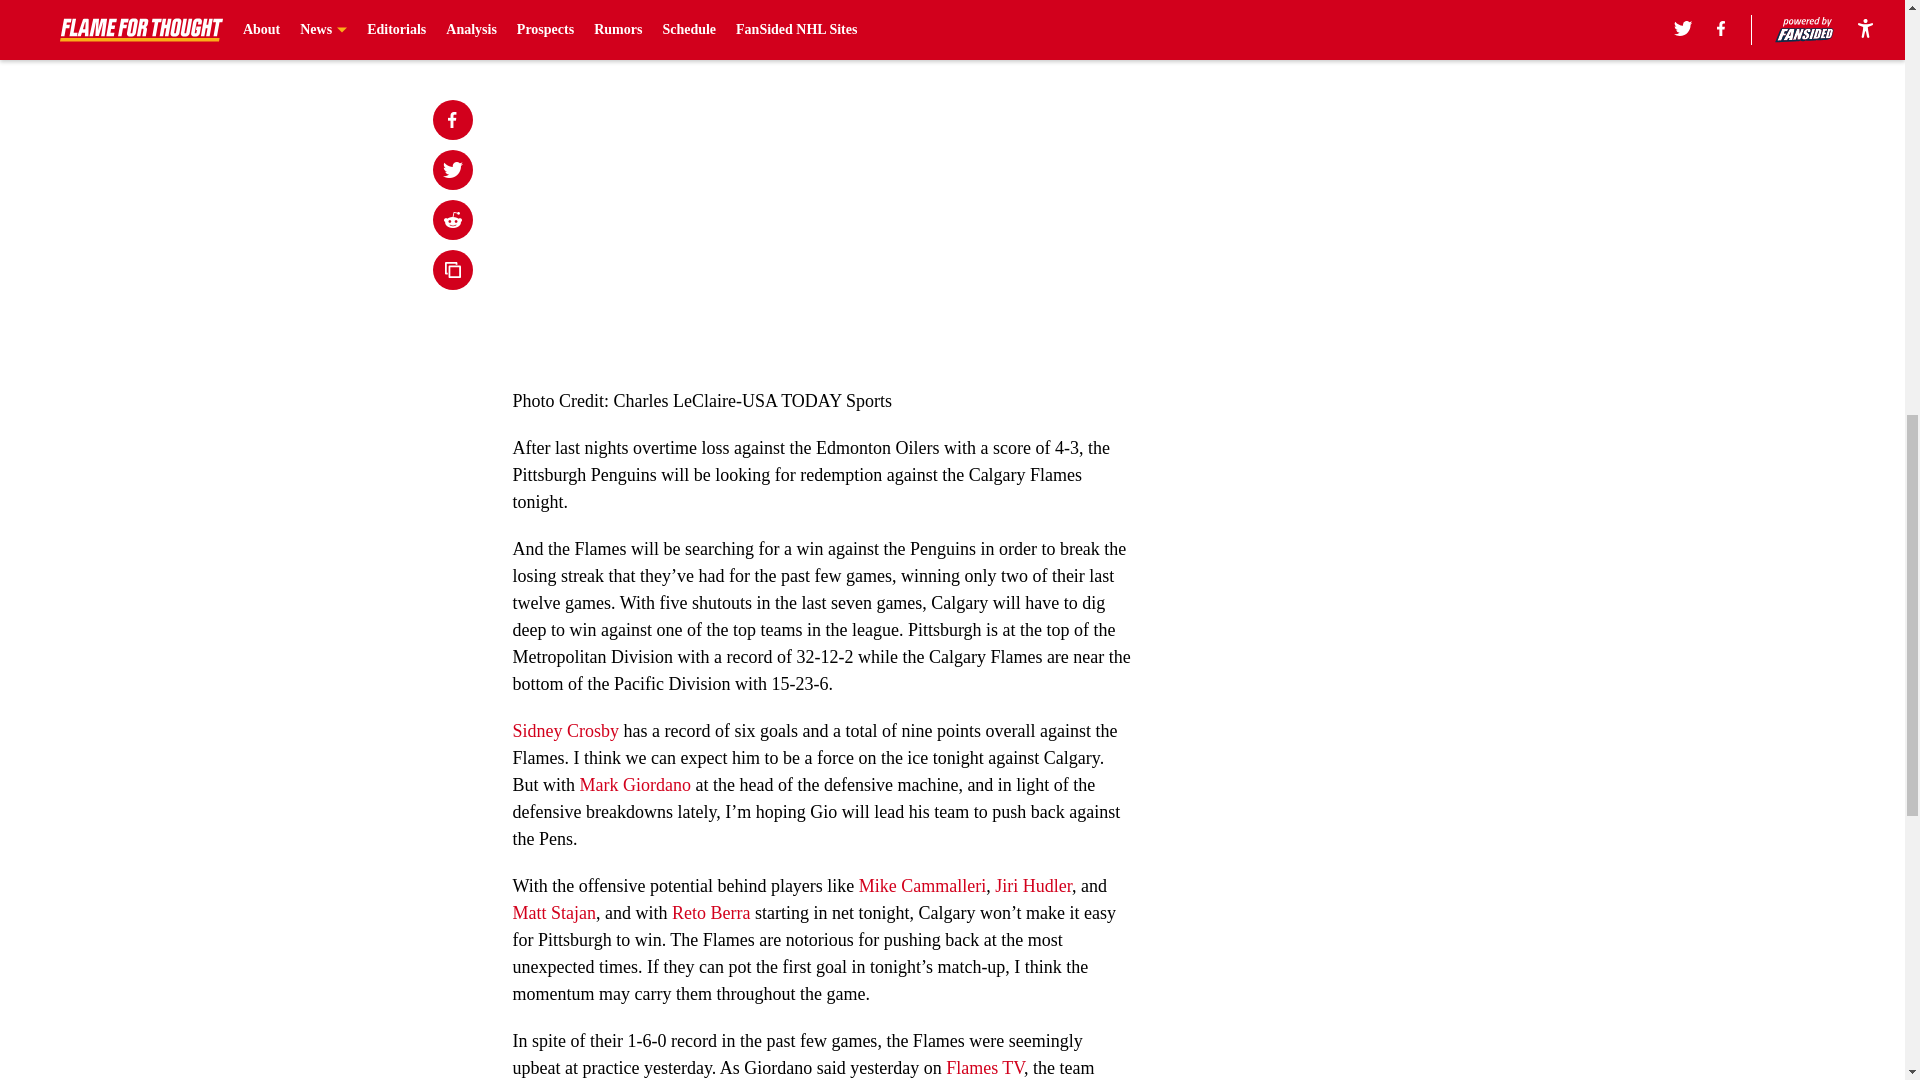 The height and width of the screenshot is (1080, 1920). I want to click on Matt Stajan, so click(554, 912).